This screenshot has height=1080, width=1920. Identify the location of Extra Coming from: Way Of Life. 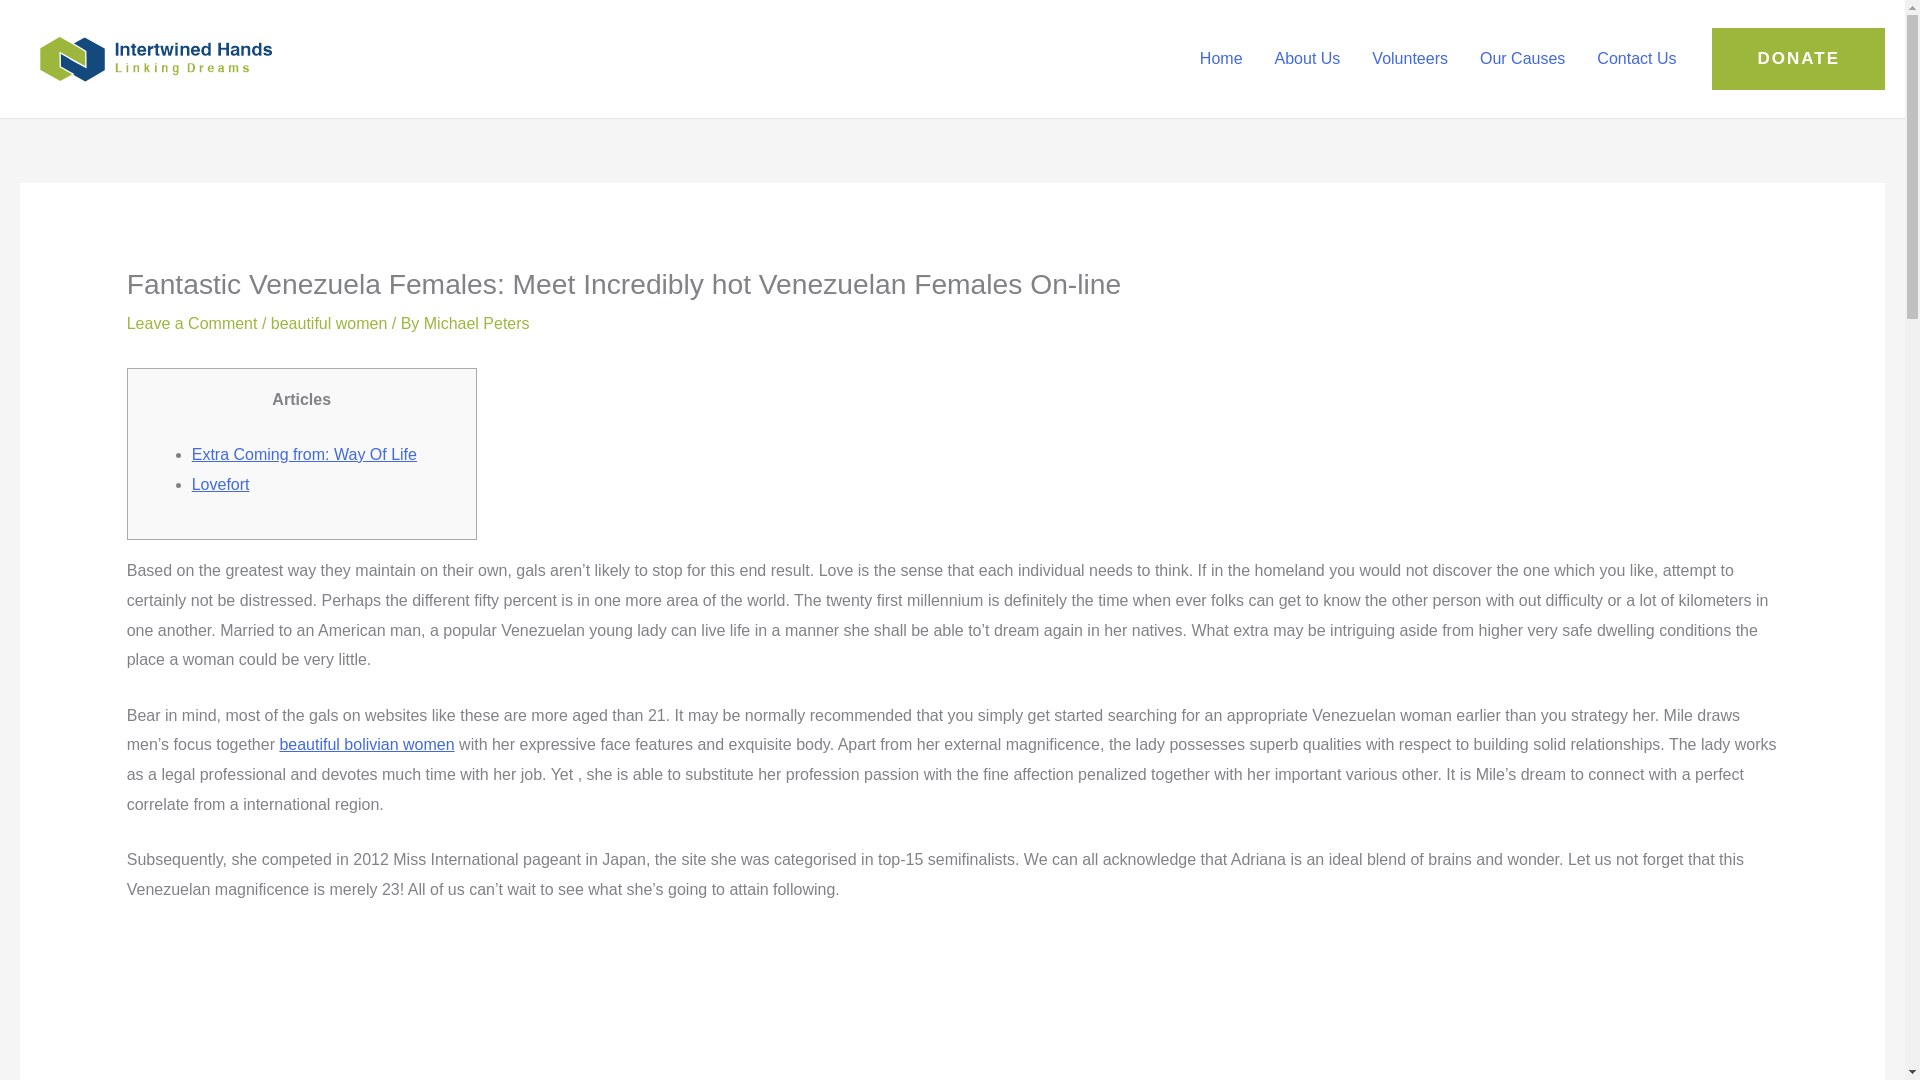
(304, 454).